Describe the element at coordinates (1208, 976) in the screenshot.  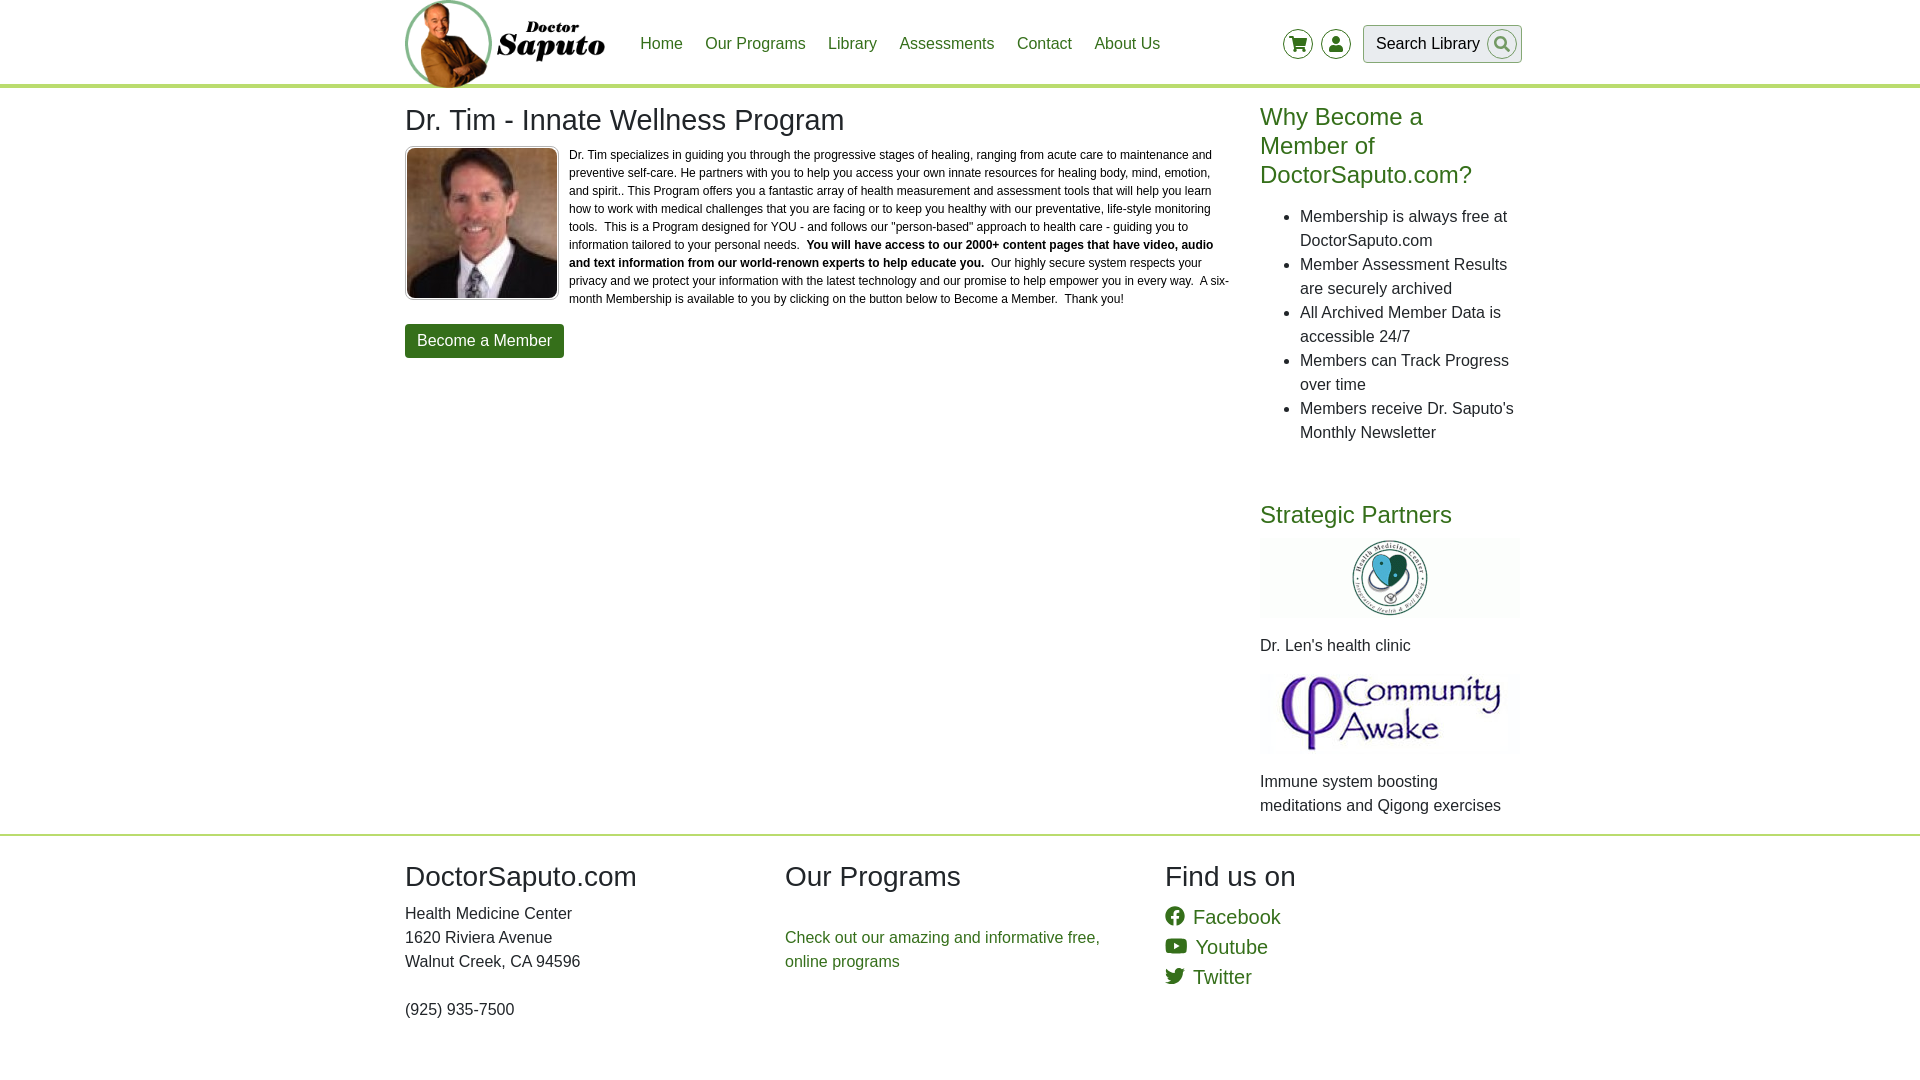
I see `Twitter` at that location.